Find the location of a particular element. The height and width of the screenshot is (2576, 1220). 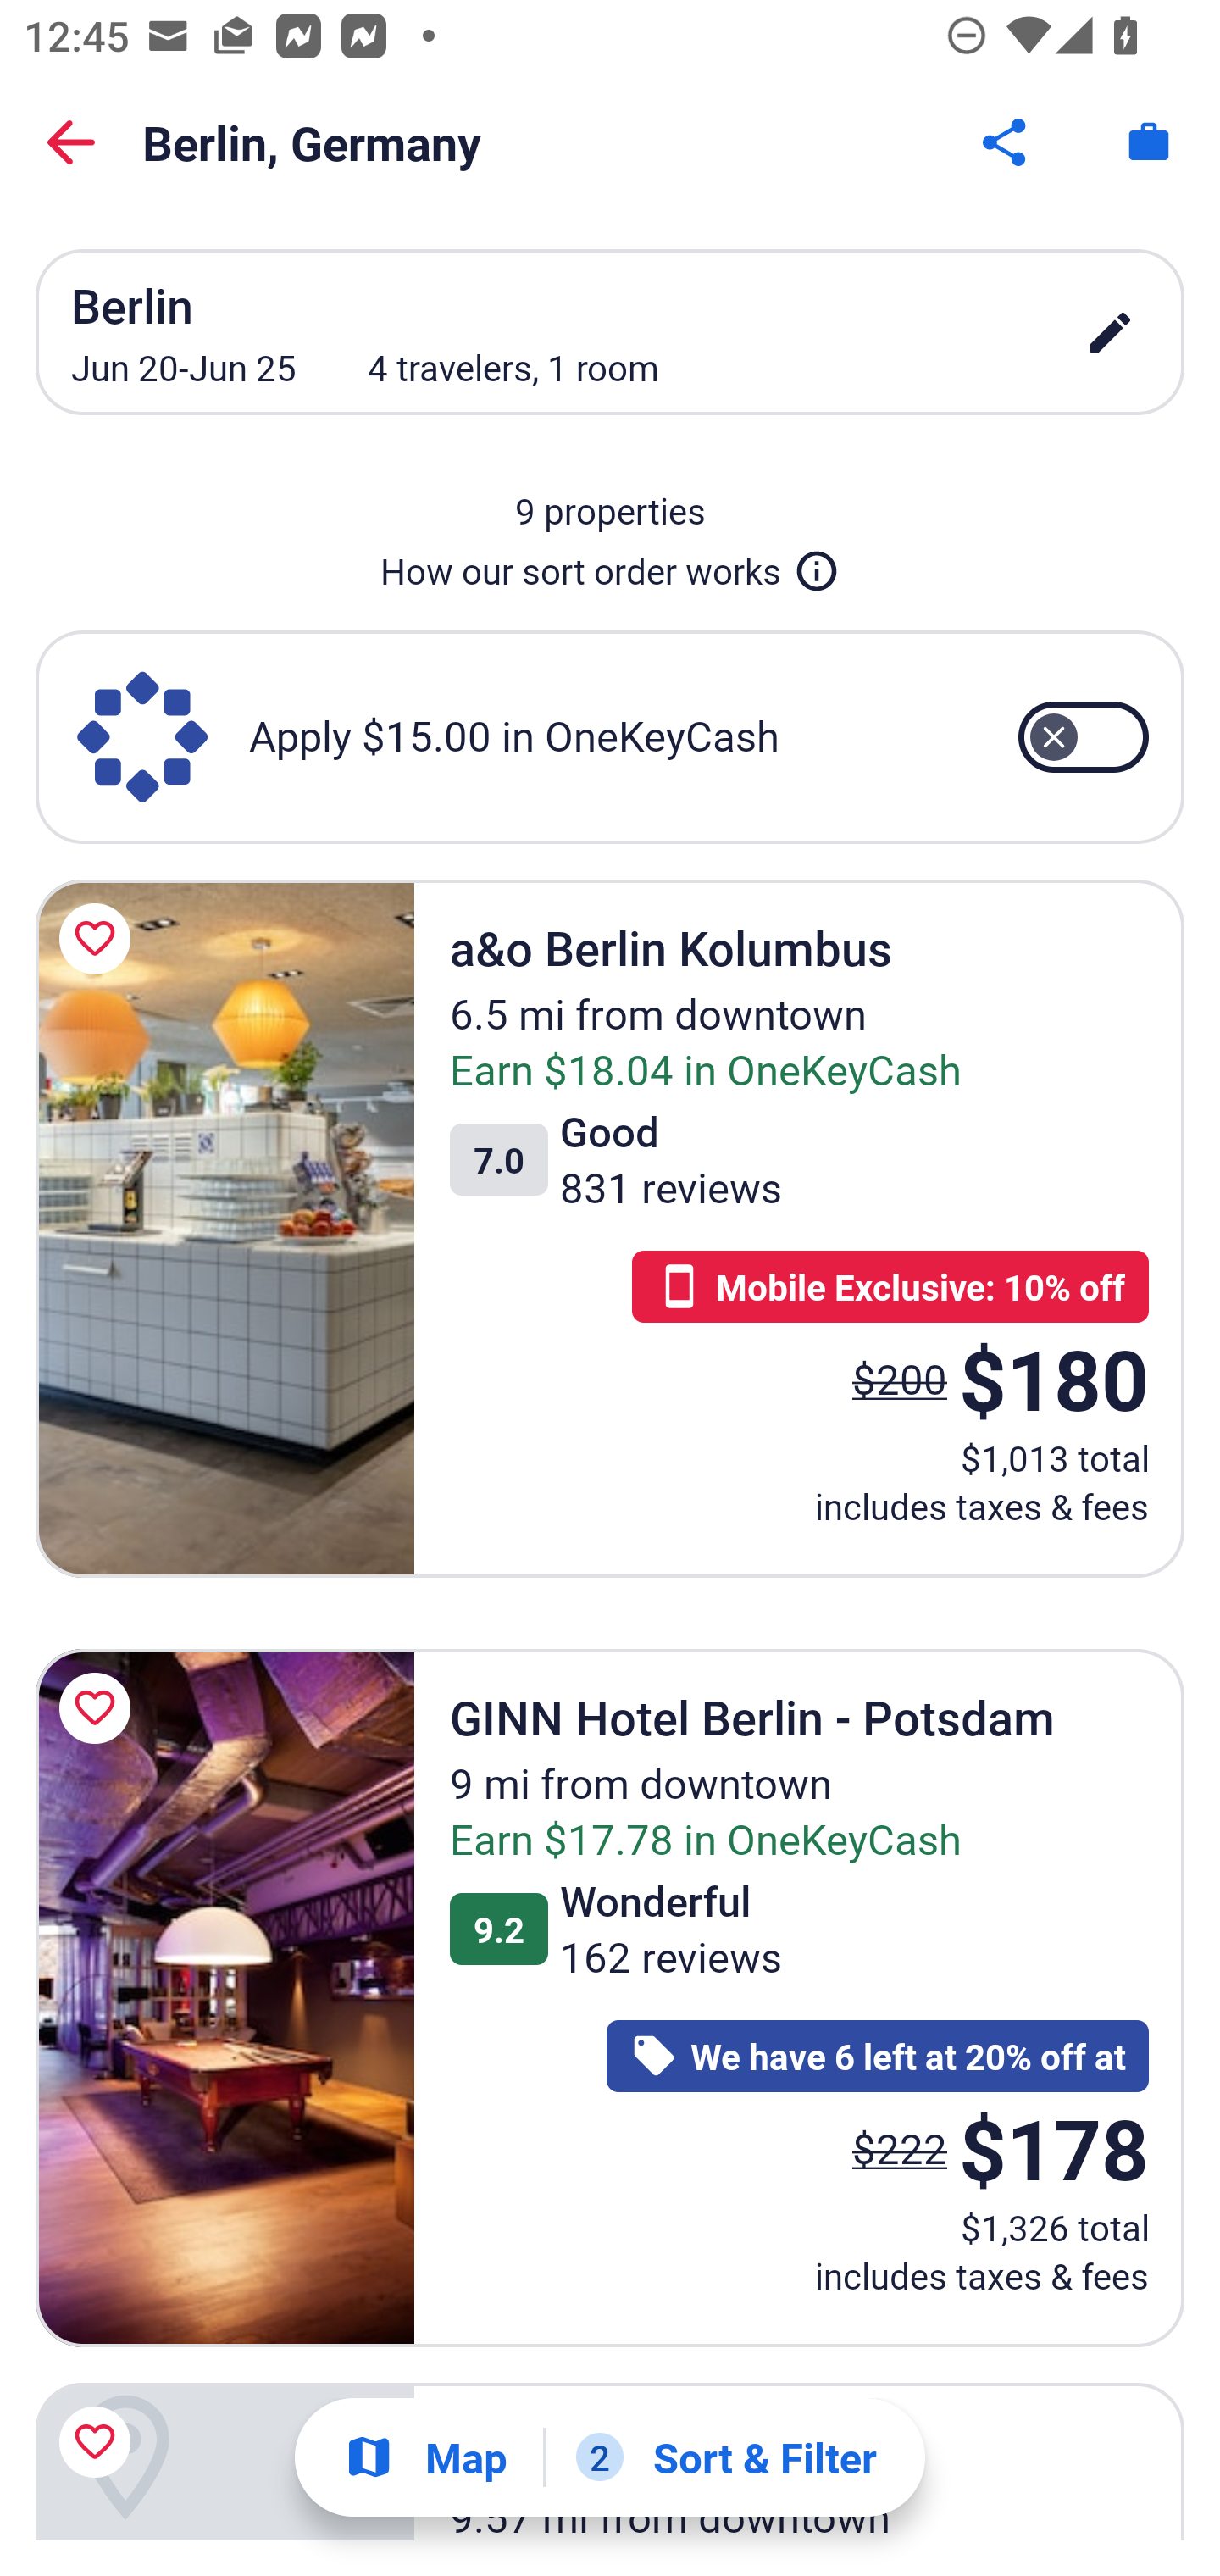

Share Button is located at coordinates (1006, 142).